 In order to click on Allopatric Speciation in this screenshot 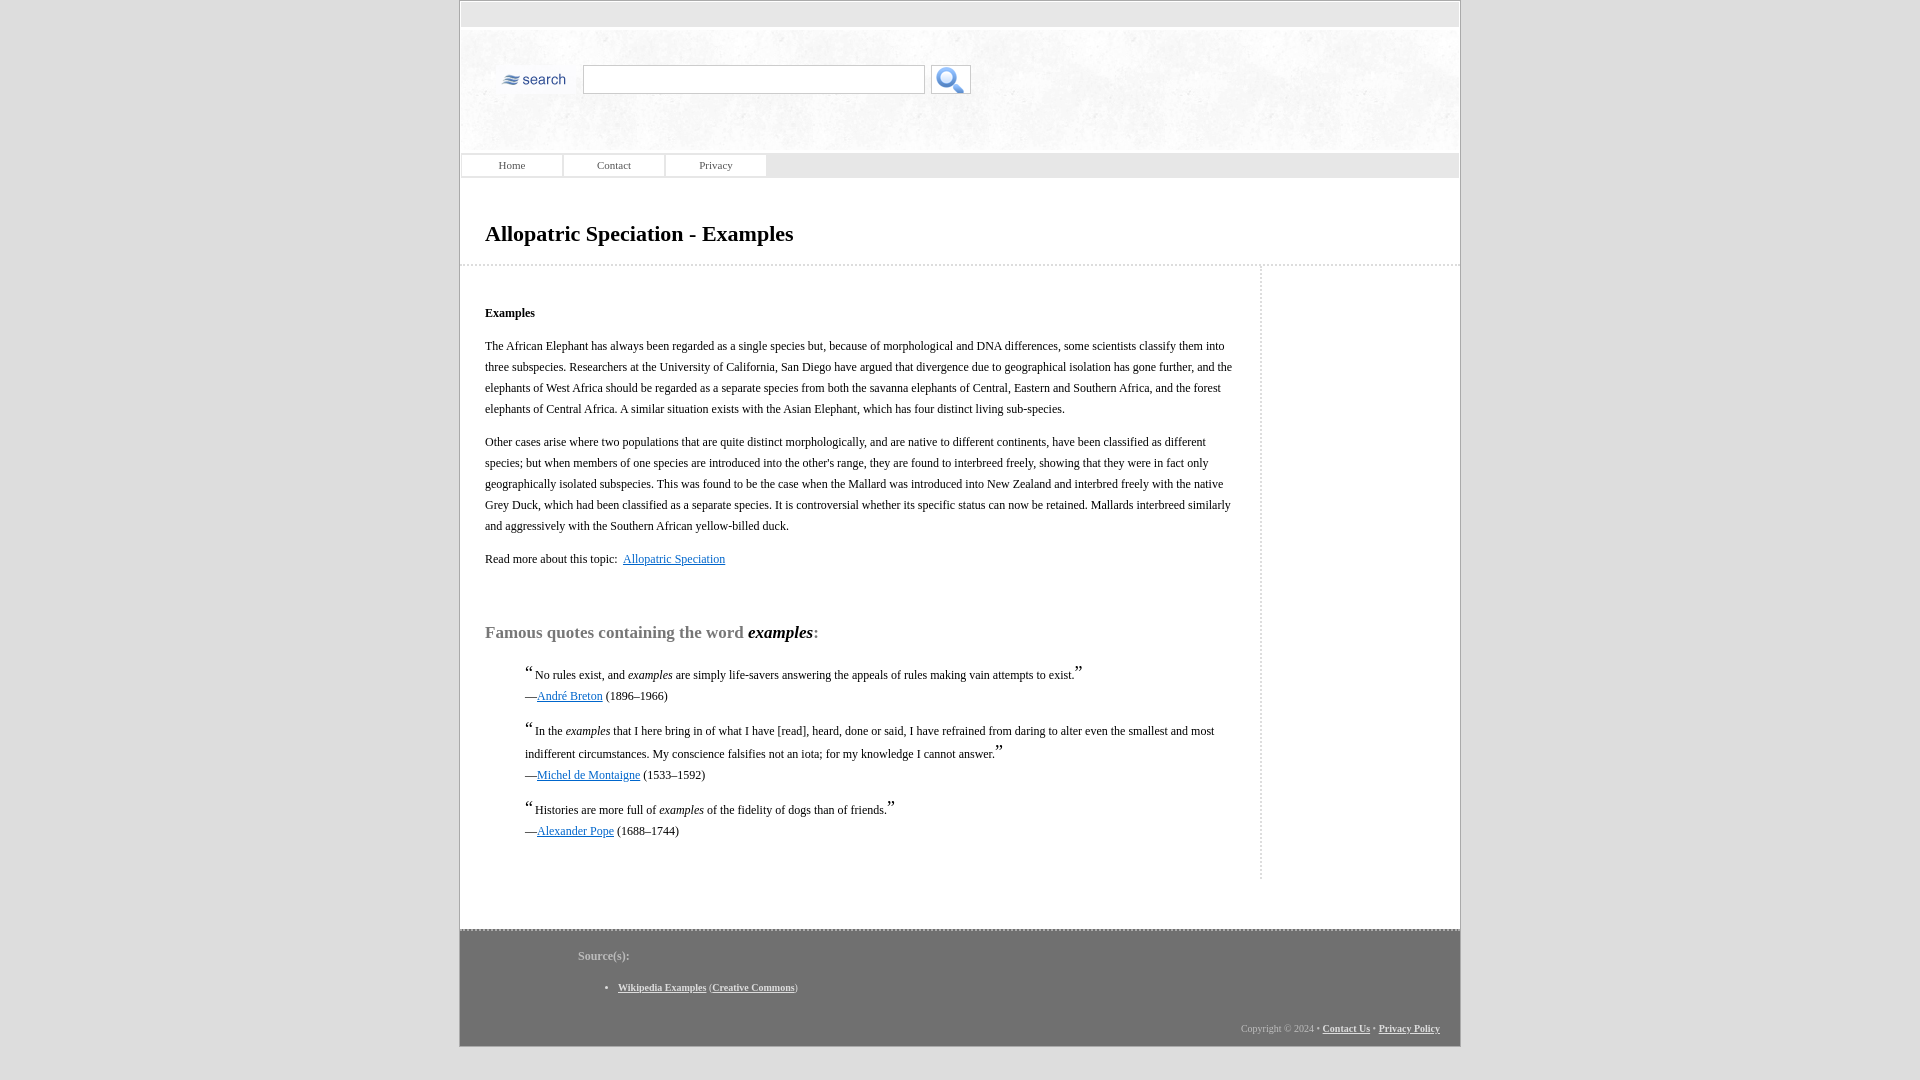, I will do `click(674, 558)`.